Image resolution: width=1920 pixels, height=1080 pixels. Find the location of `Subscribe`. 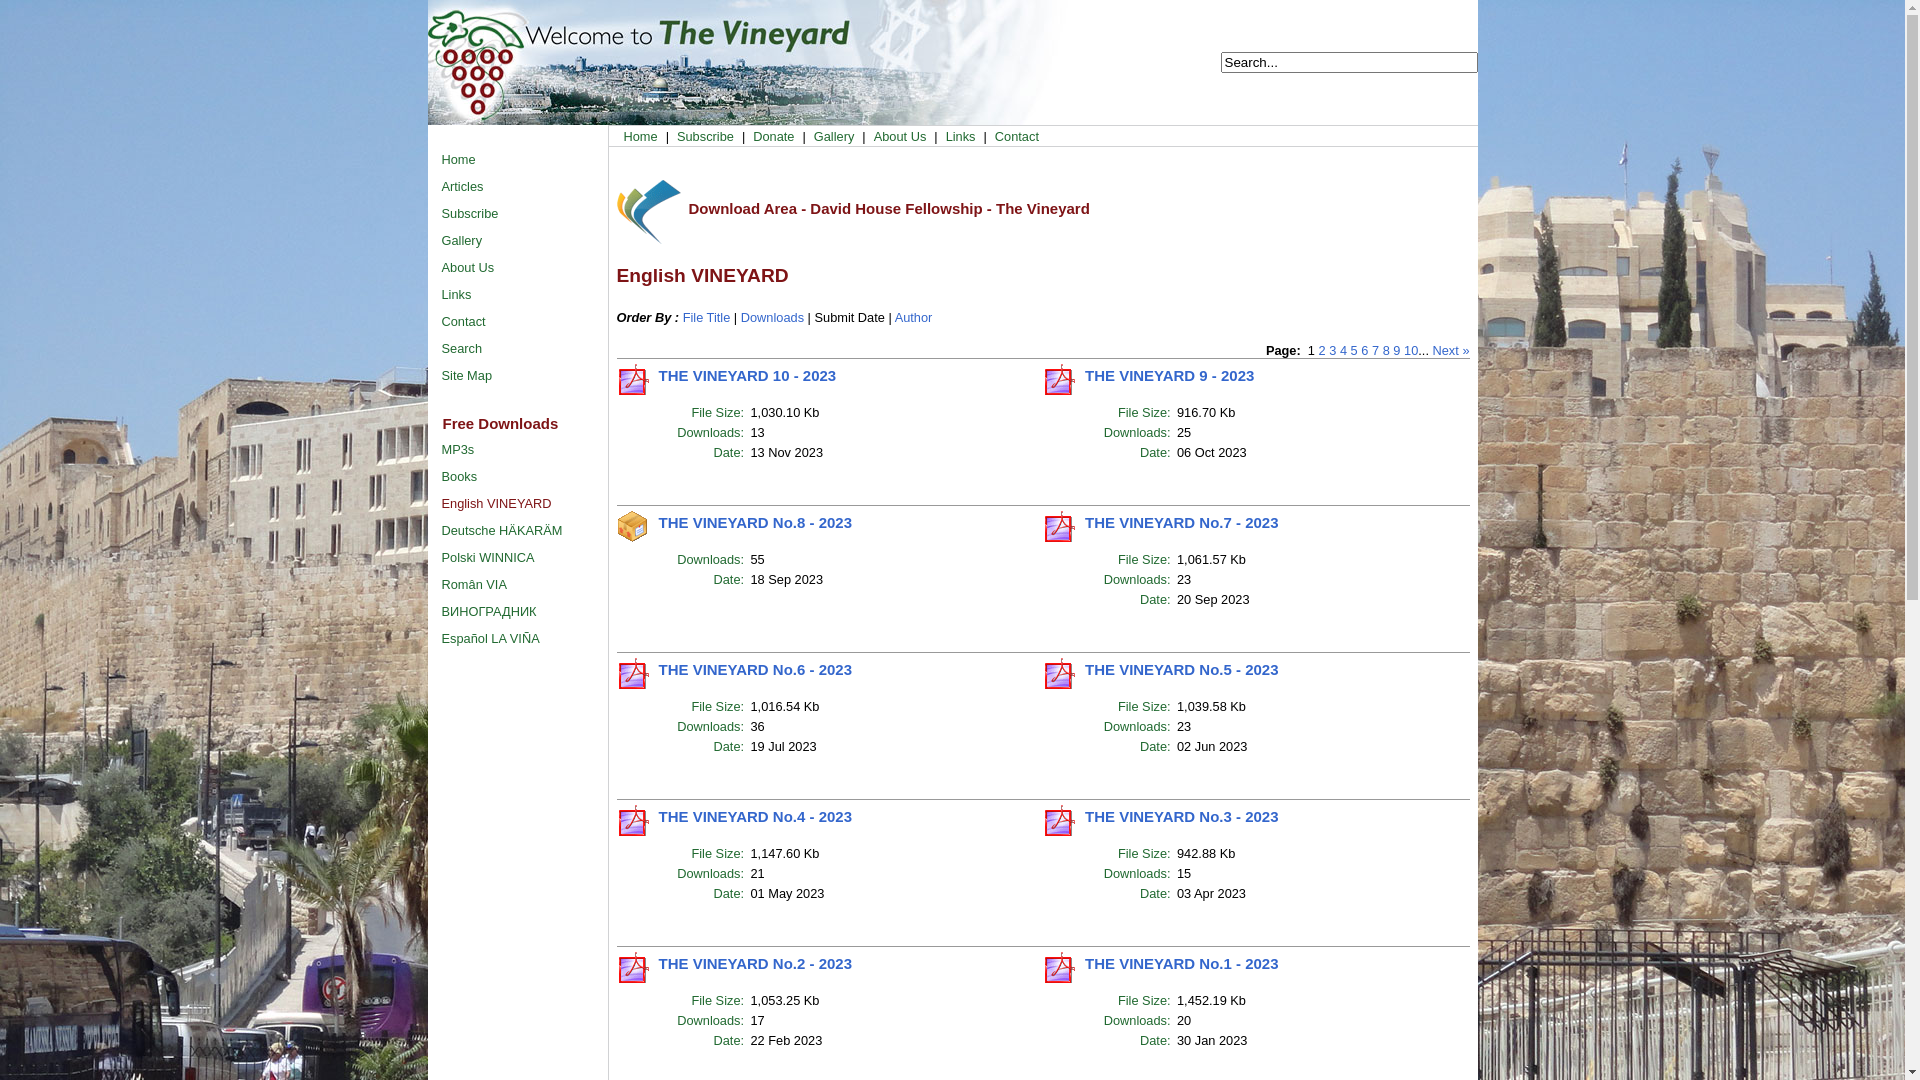

Subscribe is located at coordinates (523, 214).